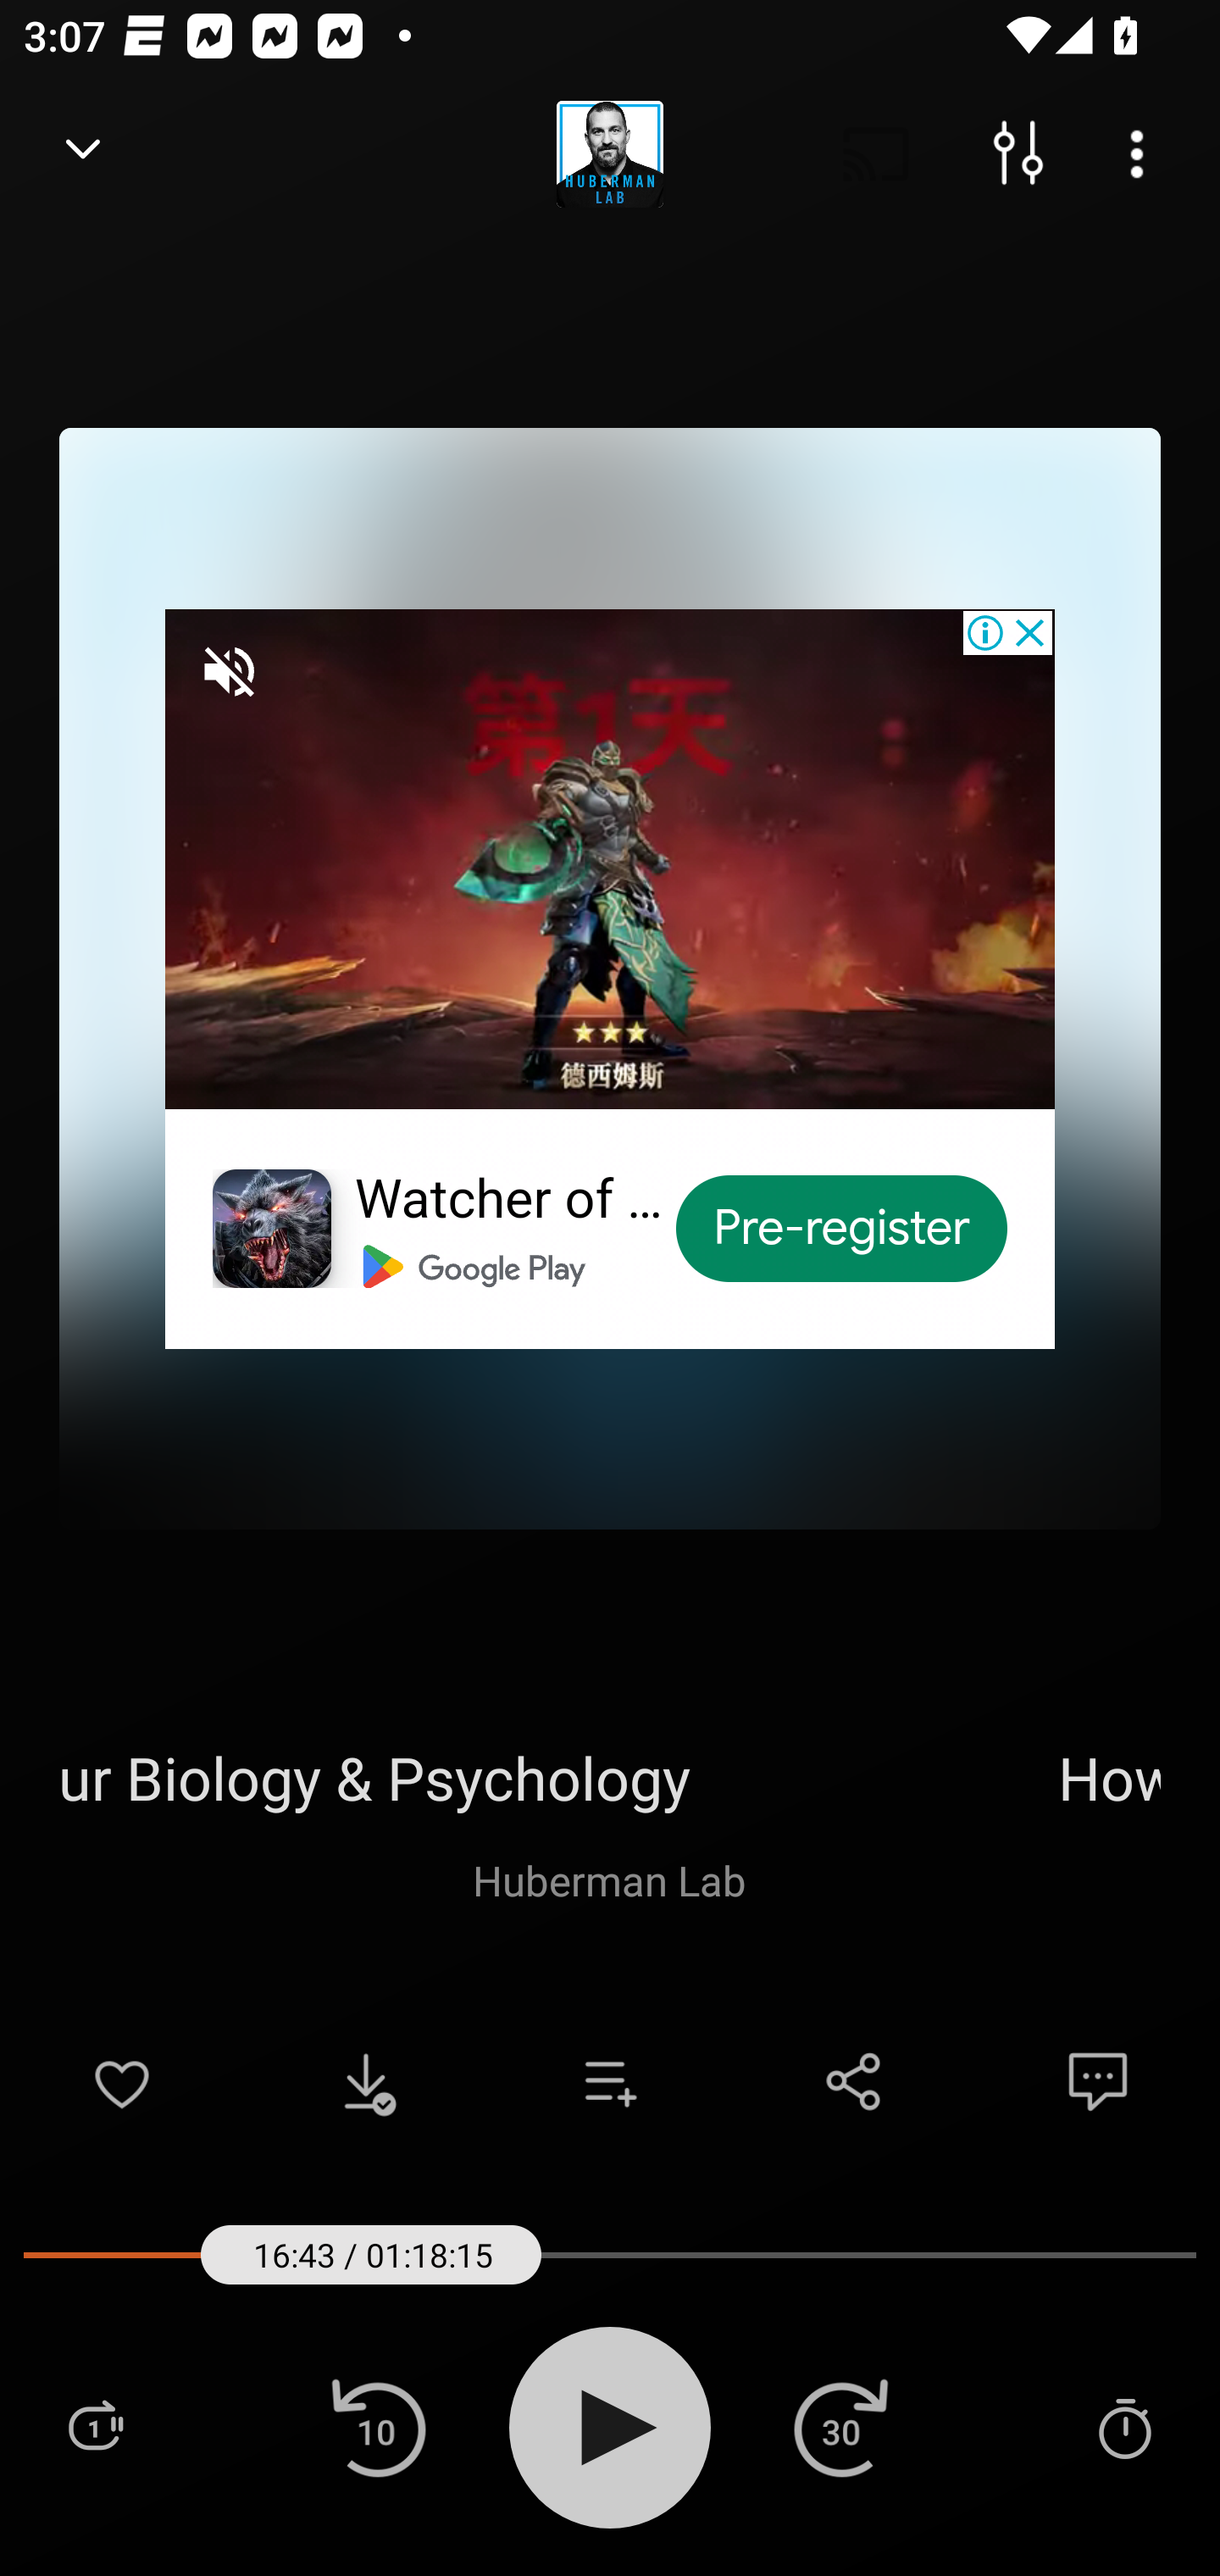 Image resolution: width=1220 pixels, height=2576 pixels. I want to click on  Back, so click(83, 154).